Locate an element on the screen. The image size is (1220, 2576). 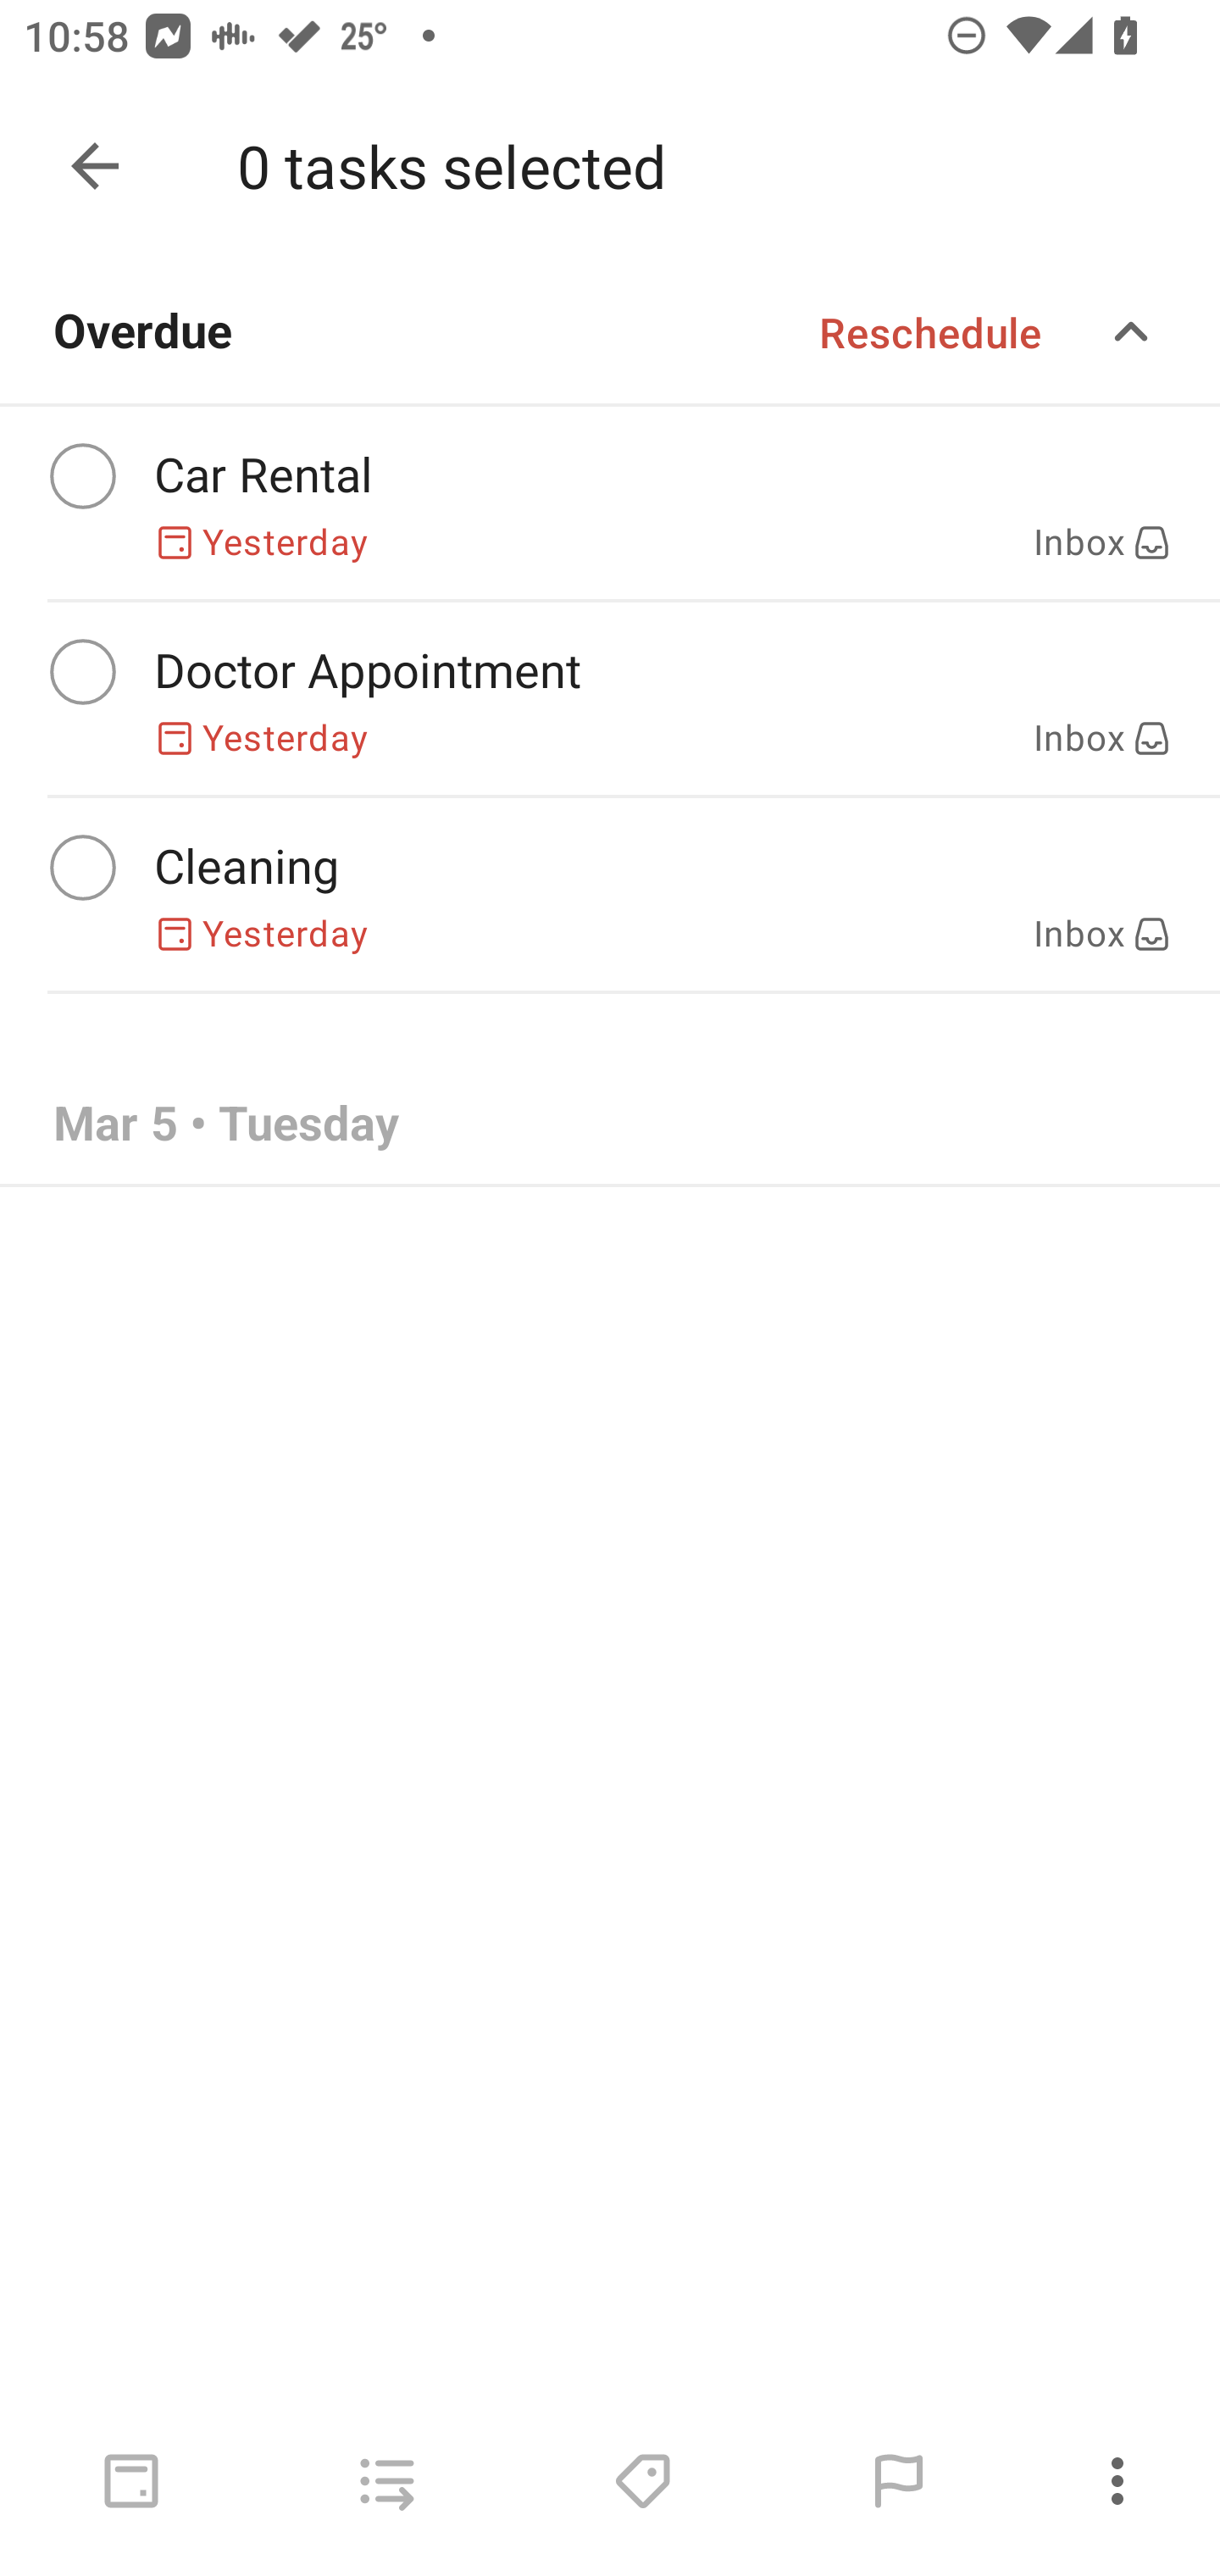
Reschedule is located at coordinates (930, 332).